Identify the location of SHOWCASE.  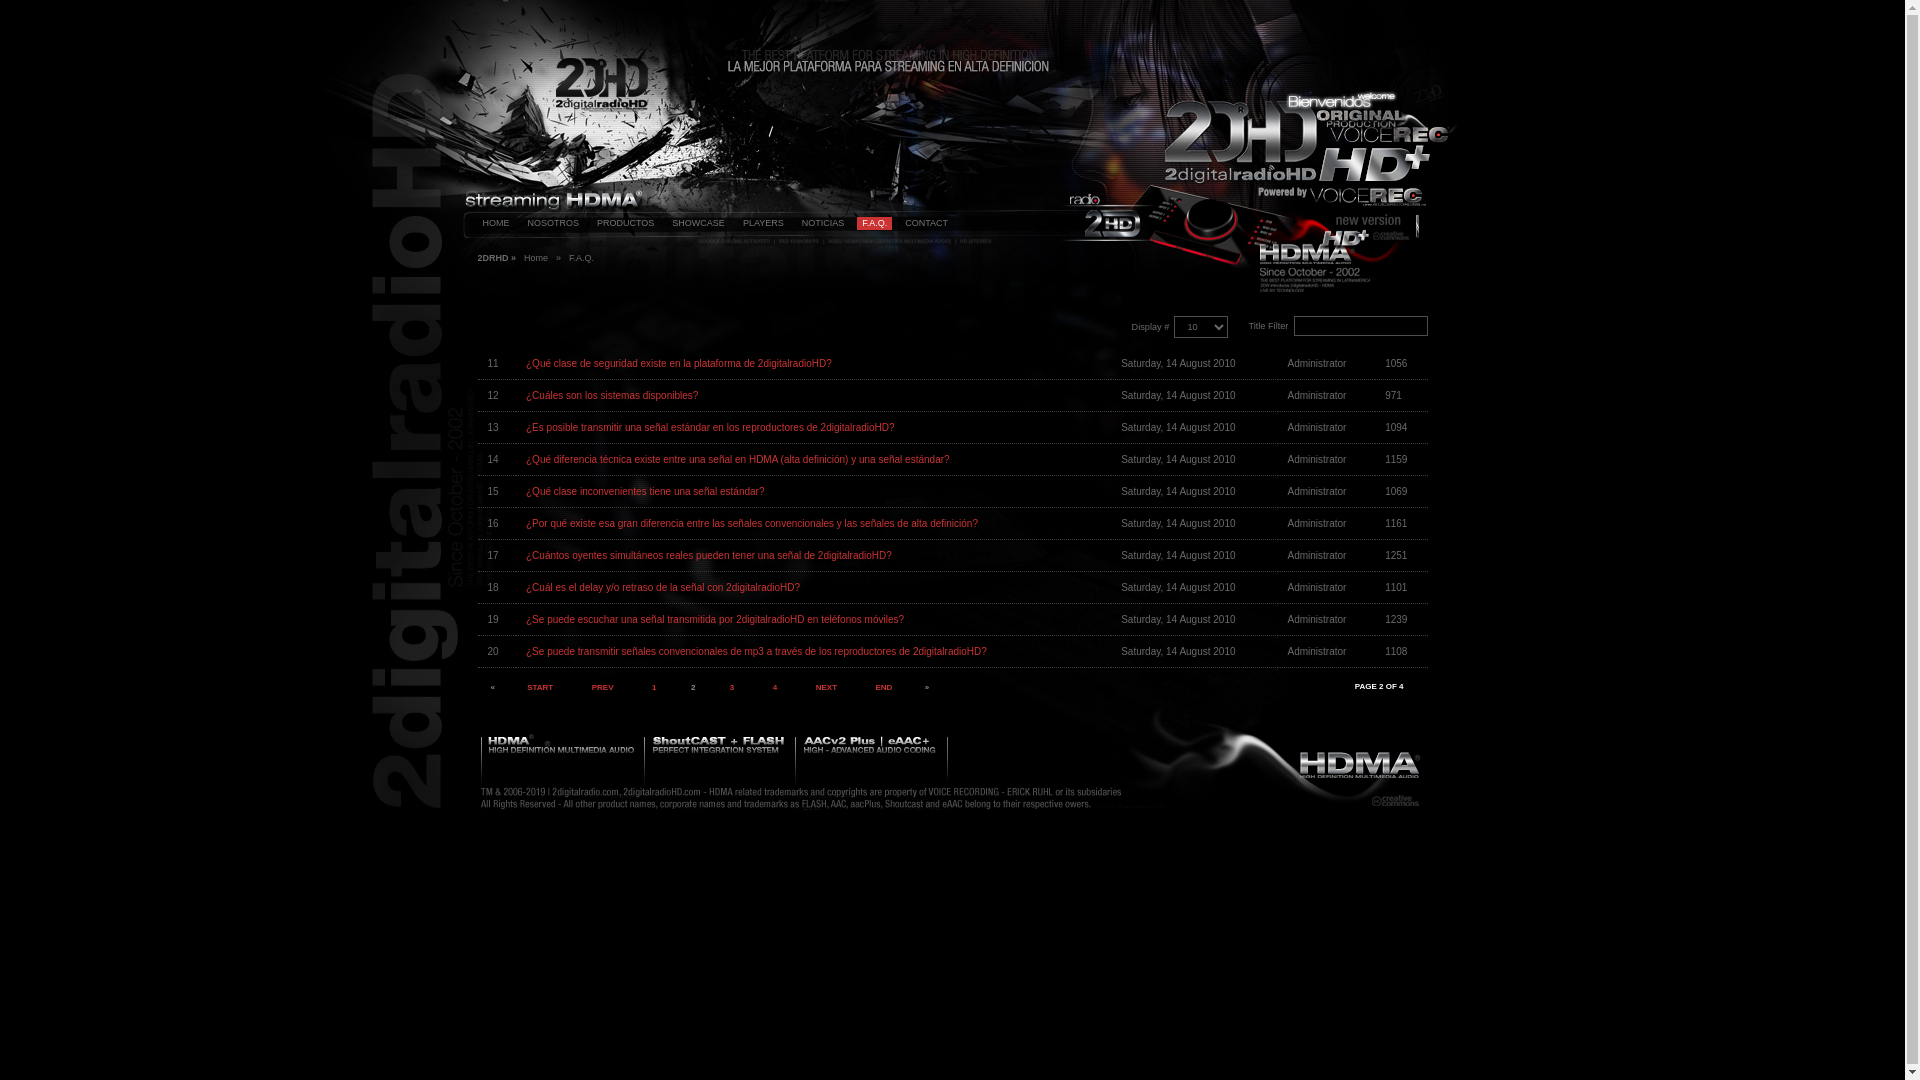
(698, 224).